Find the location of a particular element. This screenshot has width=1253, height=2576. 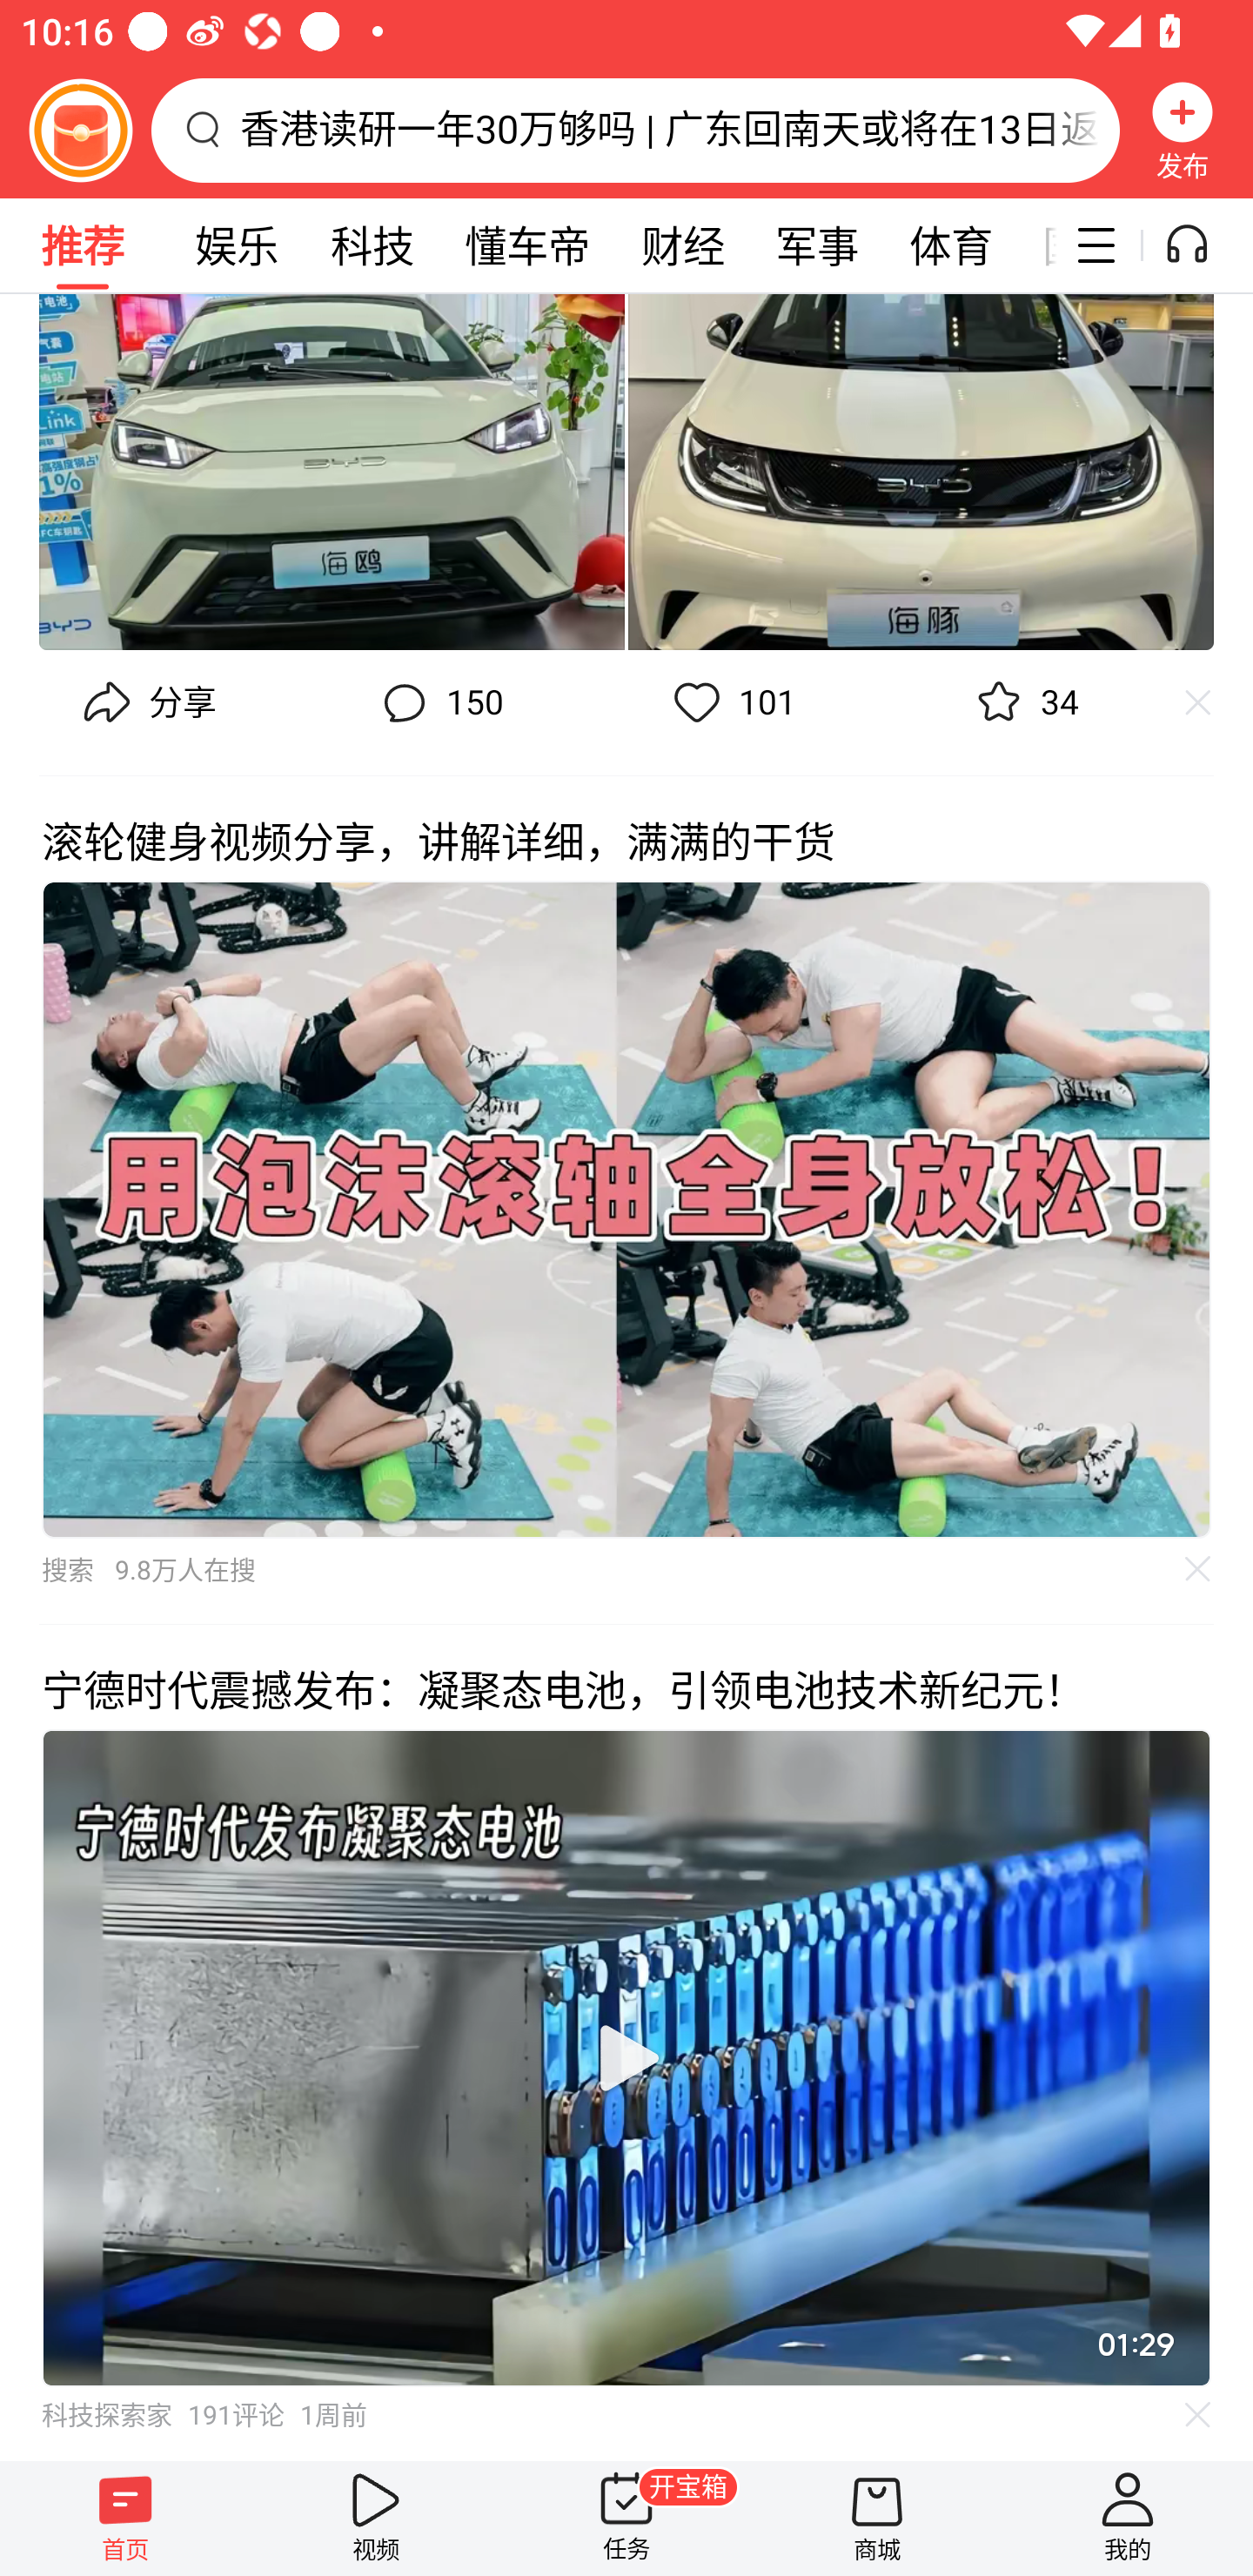

视频 is located at coordinates (376, 2518).